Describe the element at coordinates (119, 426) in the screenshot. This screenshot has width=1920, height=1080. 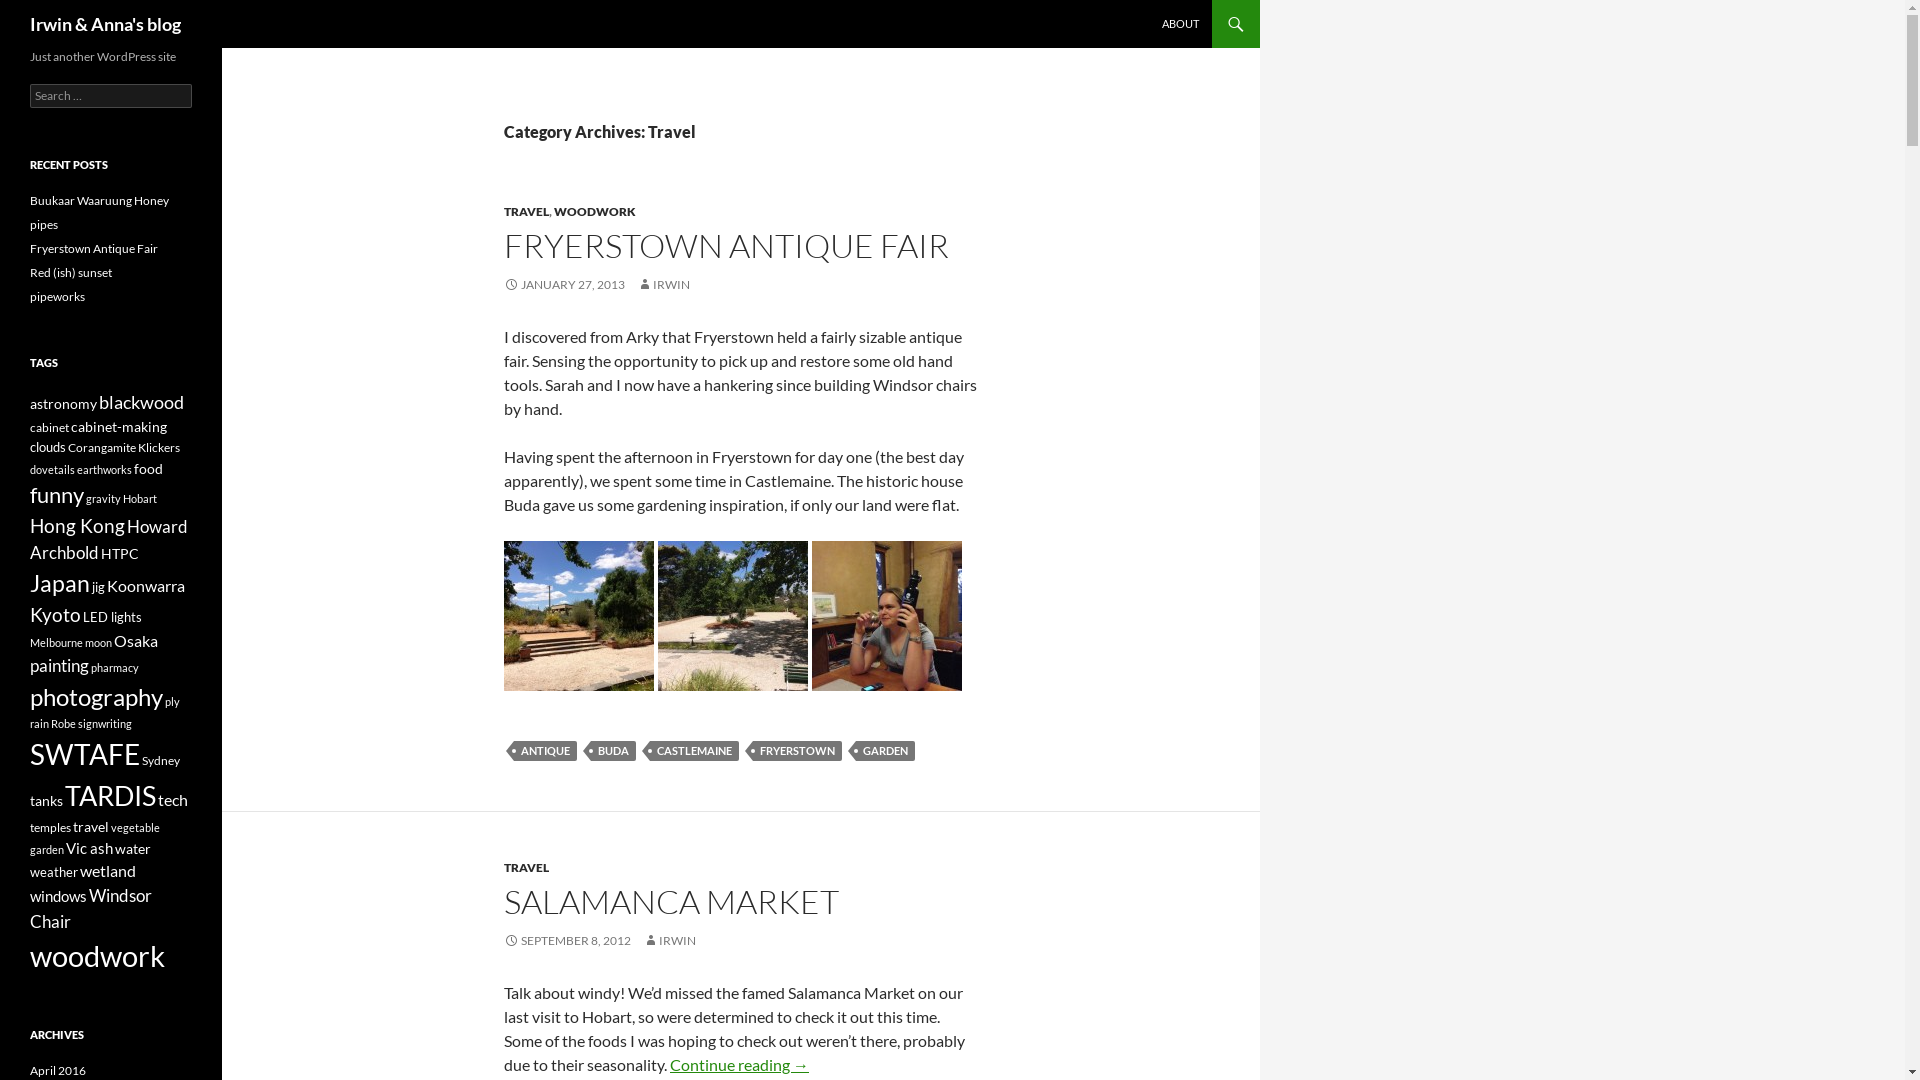
I see `cabinet-making` at that location.